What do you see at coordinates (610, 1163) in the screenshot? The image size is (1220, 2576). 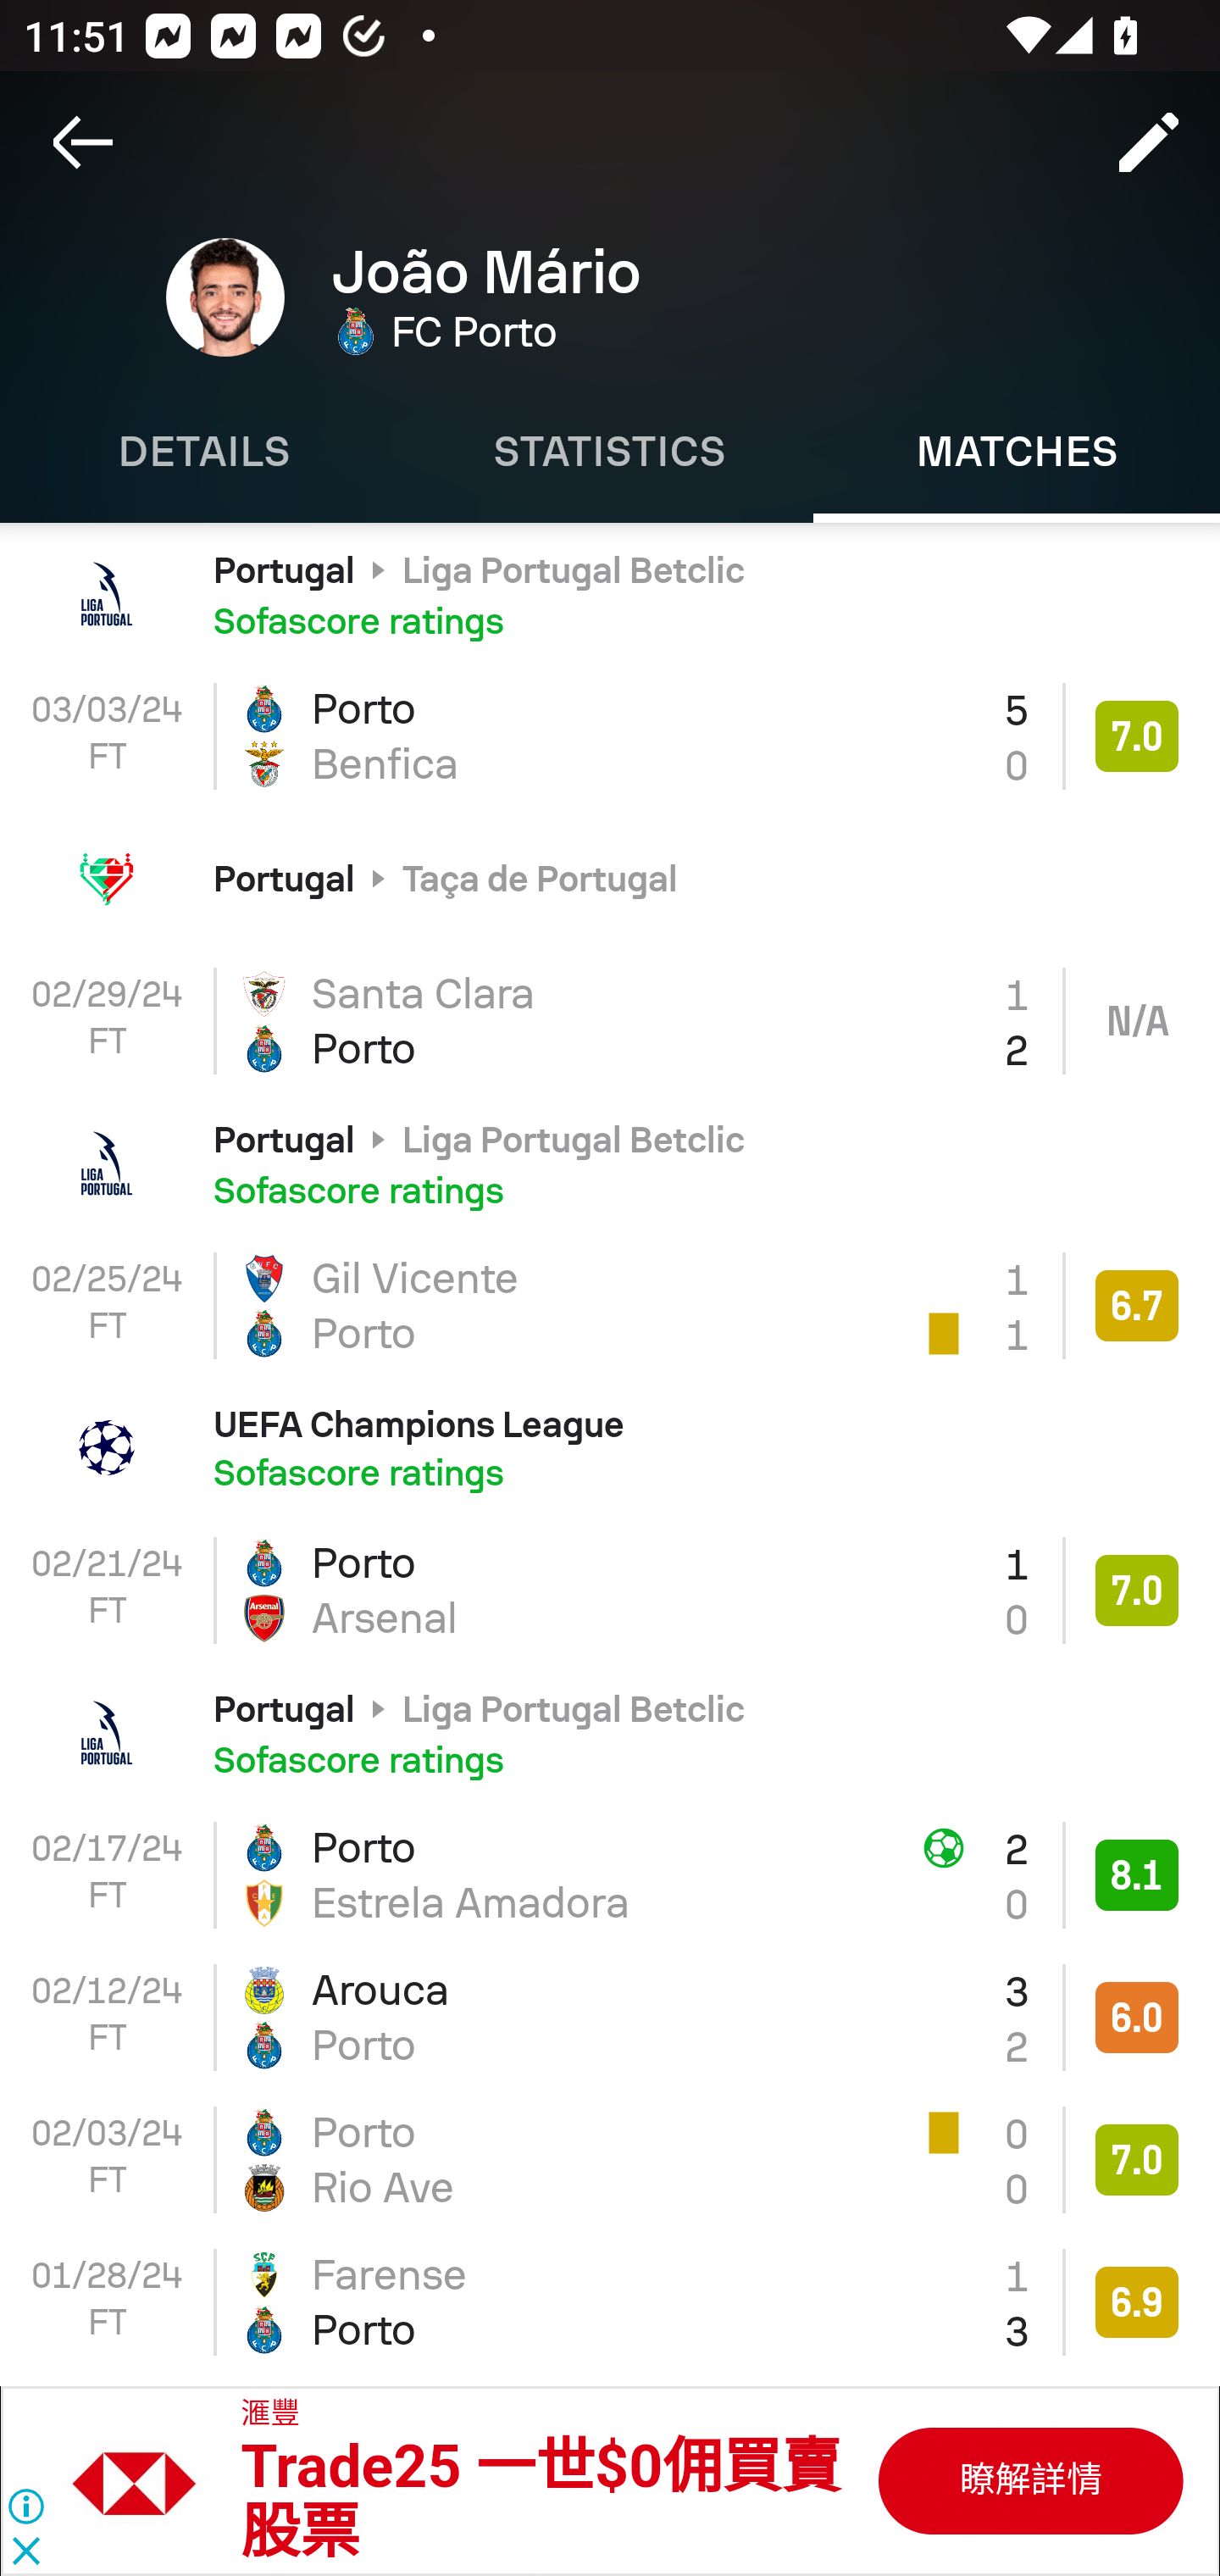 I see `Portugal Liga Portugal Betclic Sofascore ratings` at bounding box center [610, 1163].